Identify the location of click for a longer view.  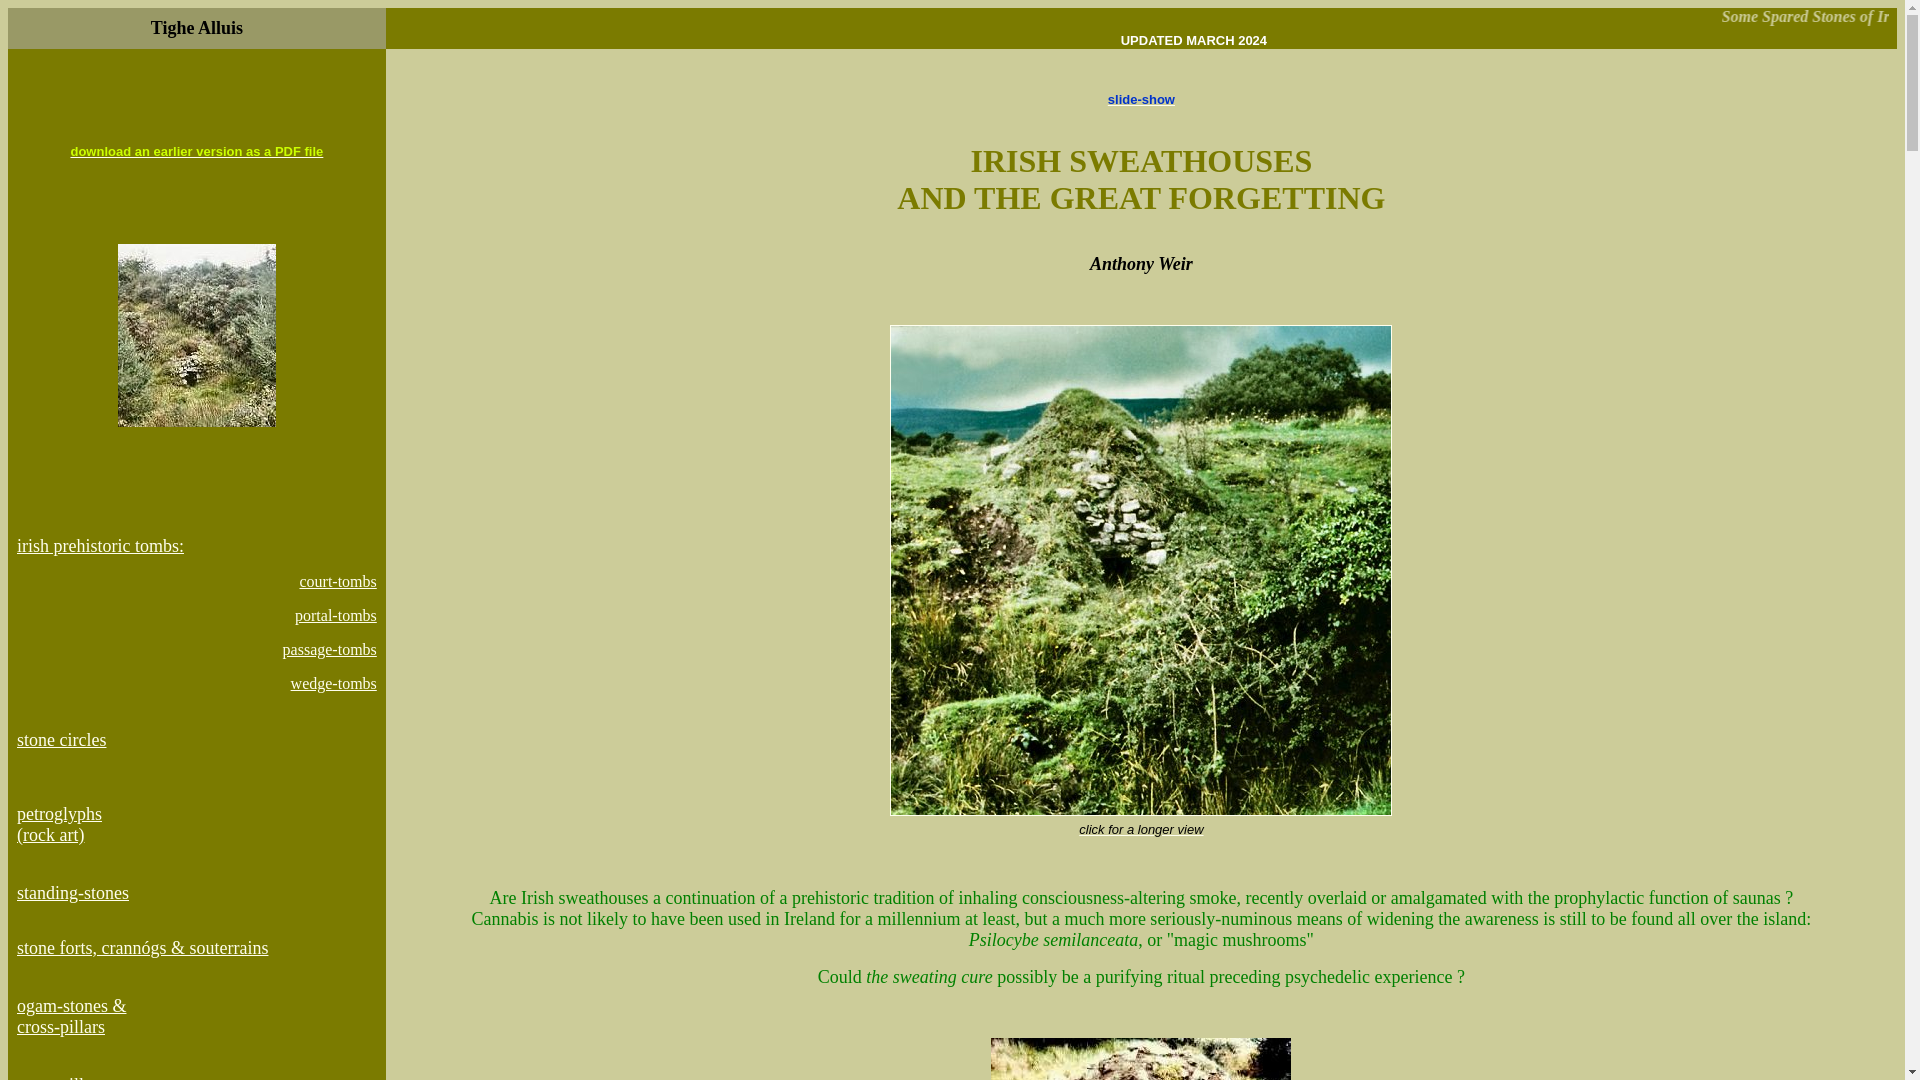
(1141, 820).